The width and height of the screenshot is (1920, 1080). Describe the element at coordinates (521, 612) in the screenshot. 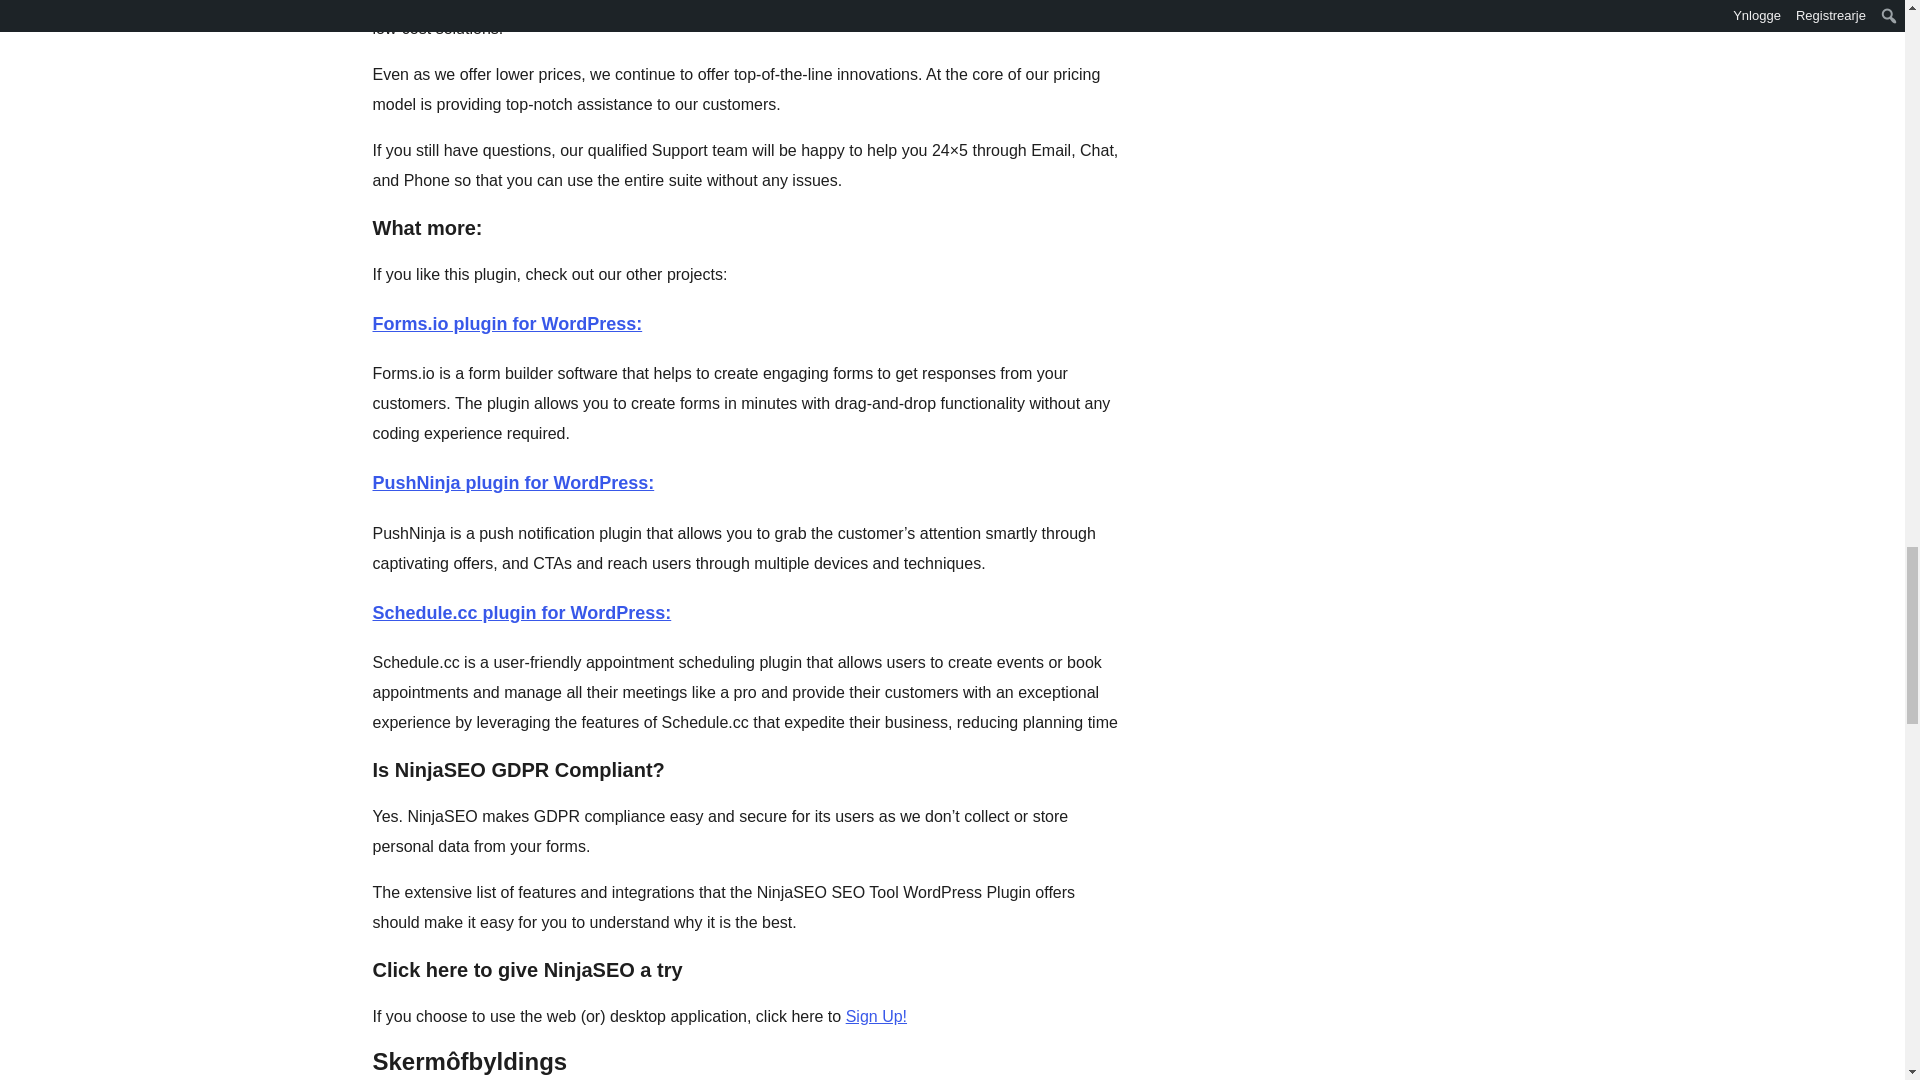

I see `Schedule.cc plugin for WordPress:` at that location.